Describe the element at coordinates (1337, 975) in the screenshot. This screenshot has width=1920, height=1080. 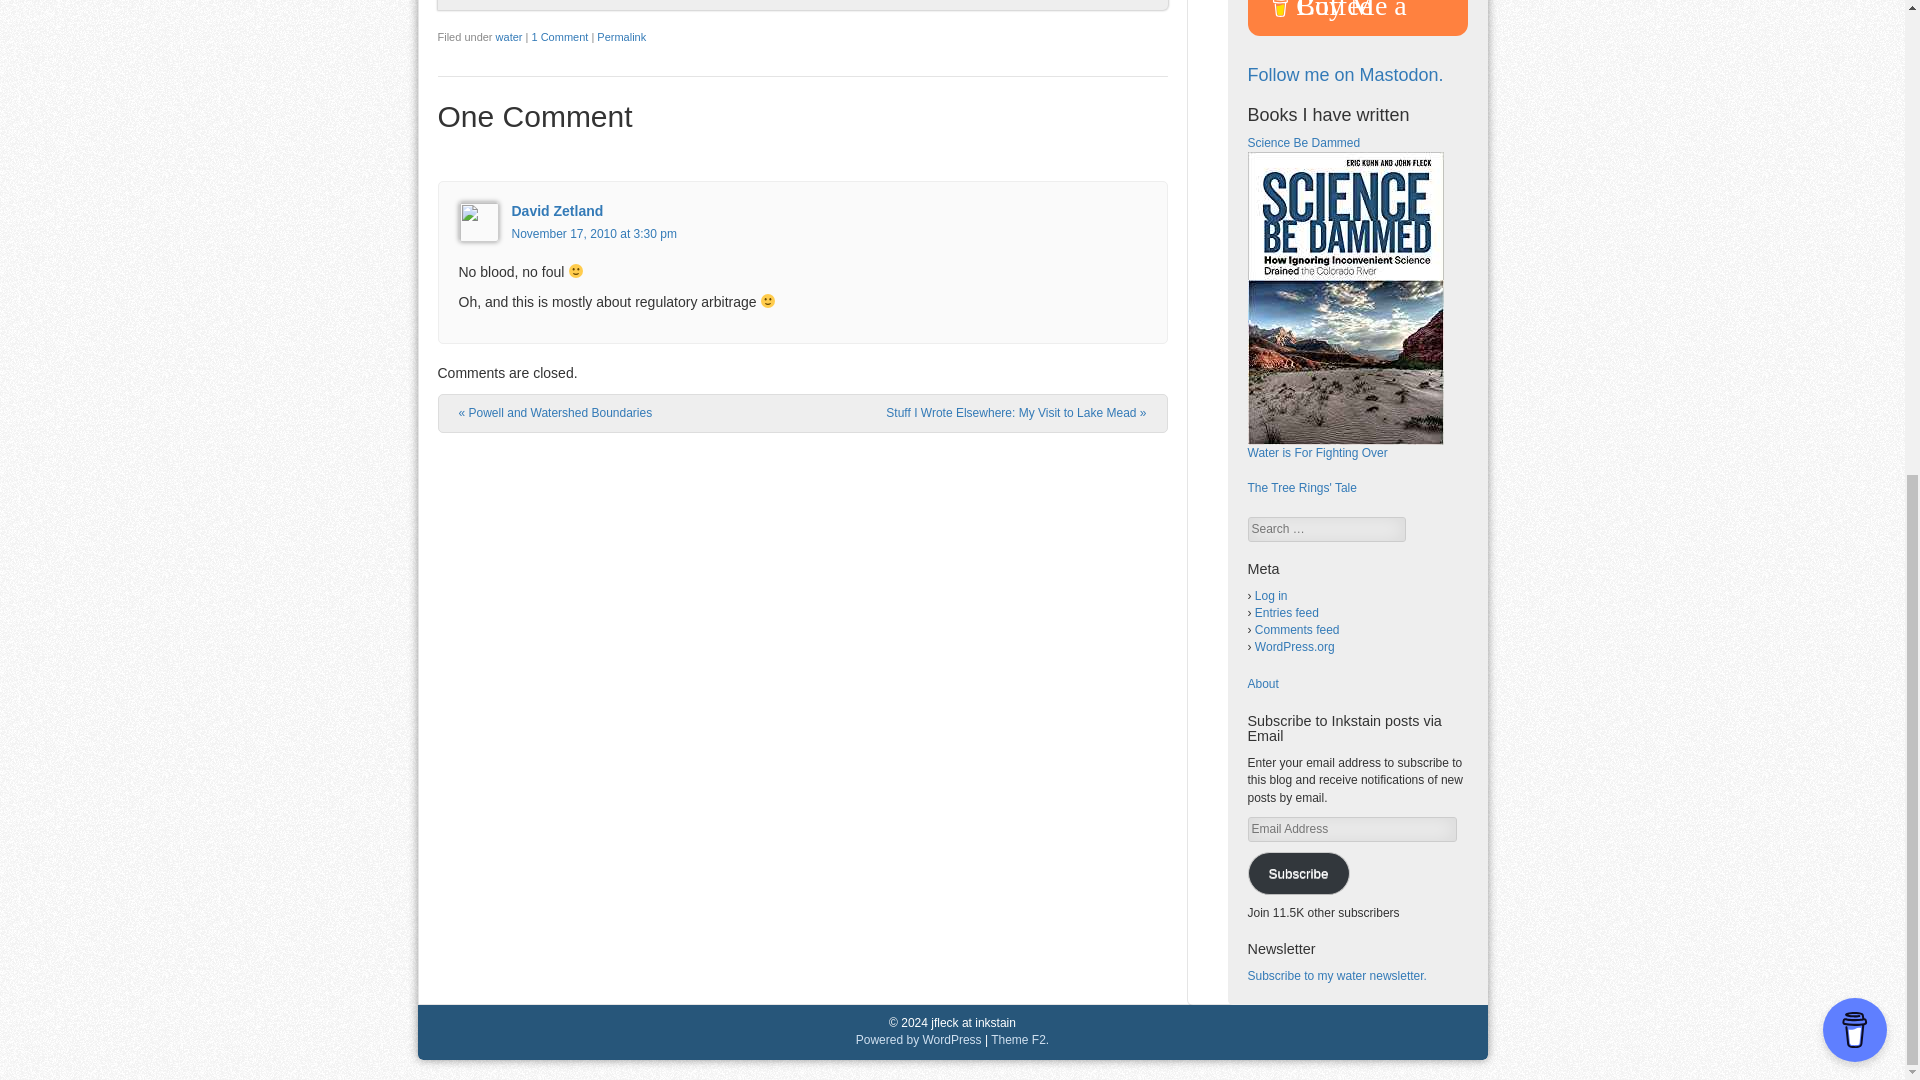
I see `Subscribe to my water newsletter.` at that location.